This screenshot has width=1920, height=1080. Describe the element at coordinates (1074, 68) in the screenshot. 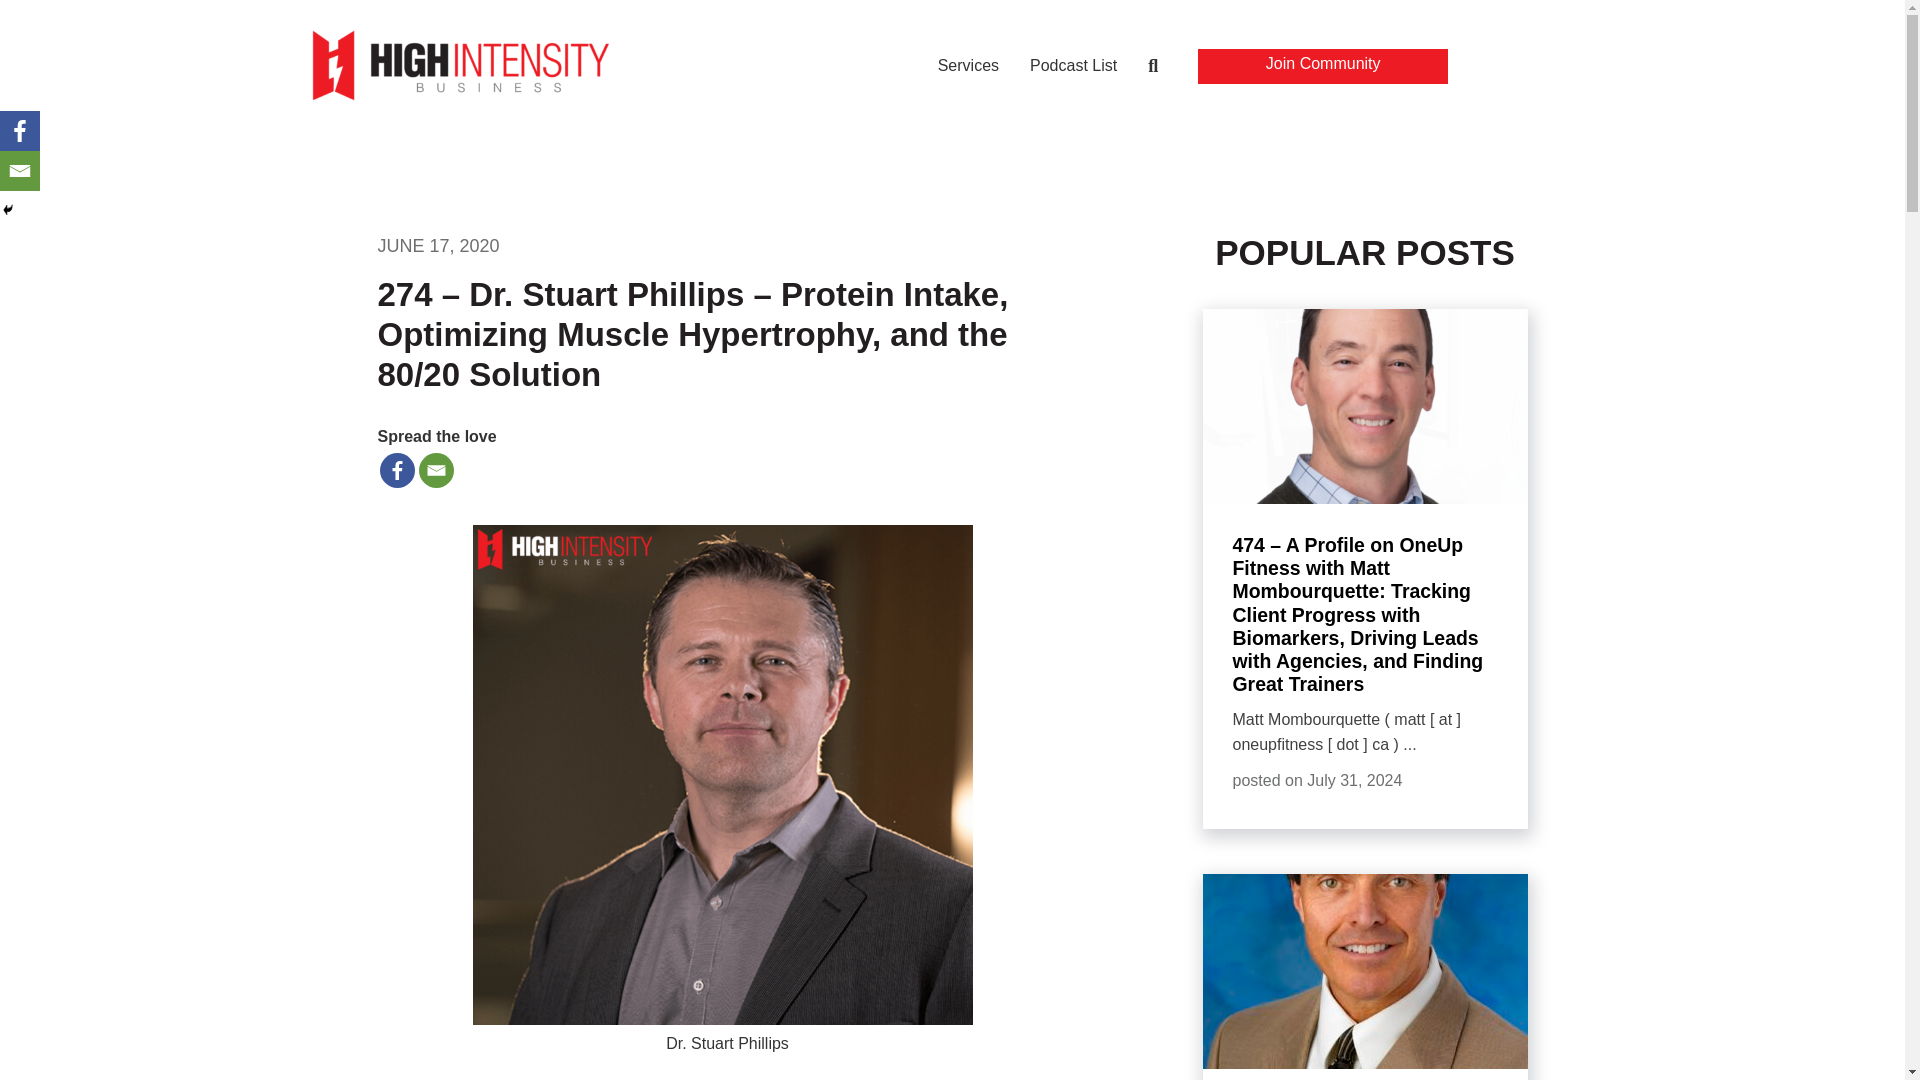

I see `Podcast List` at that location.